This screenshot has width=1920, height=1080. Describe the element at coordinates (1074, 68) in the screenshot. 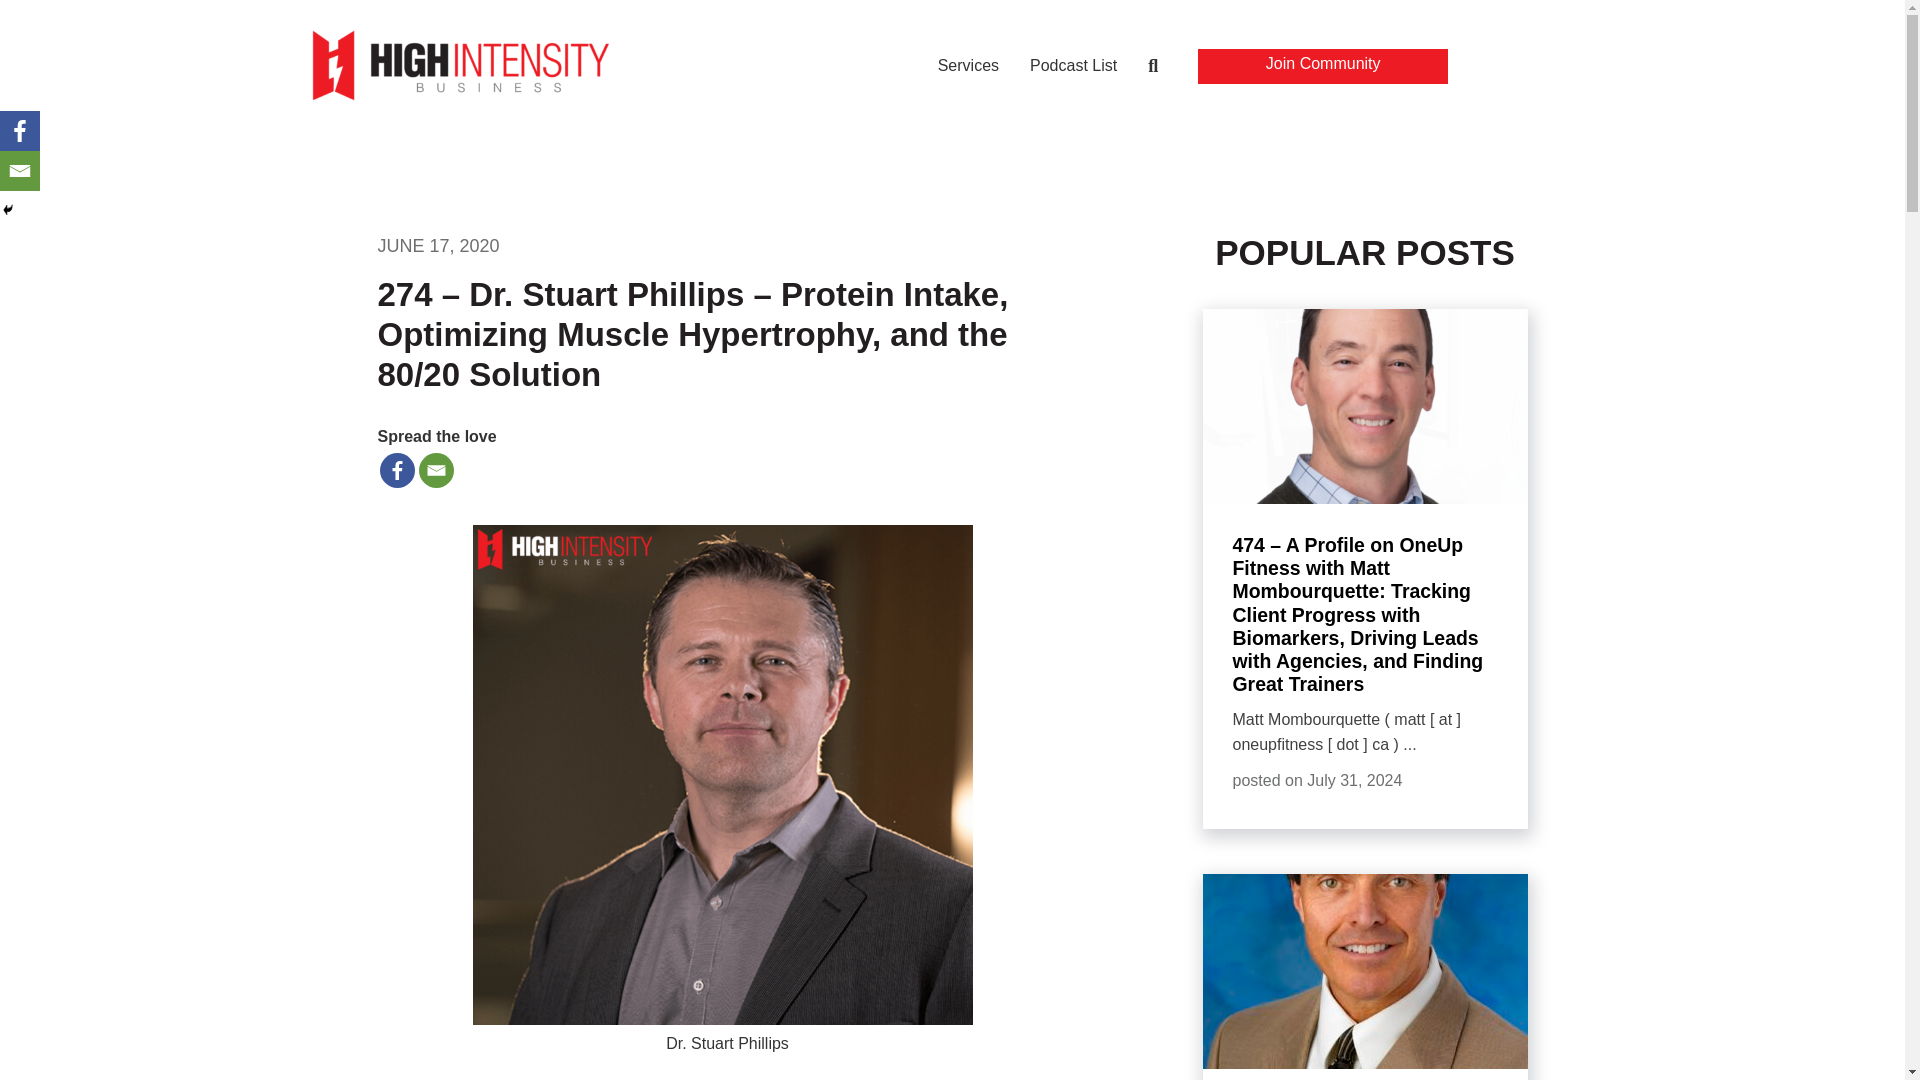

I see `Podcast List` at that location.